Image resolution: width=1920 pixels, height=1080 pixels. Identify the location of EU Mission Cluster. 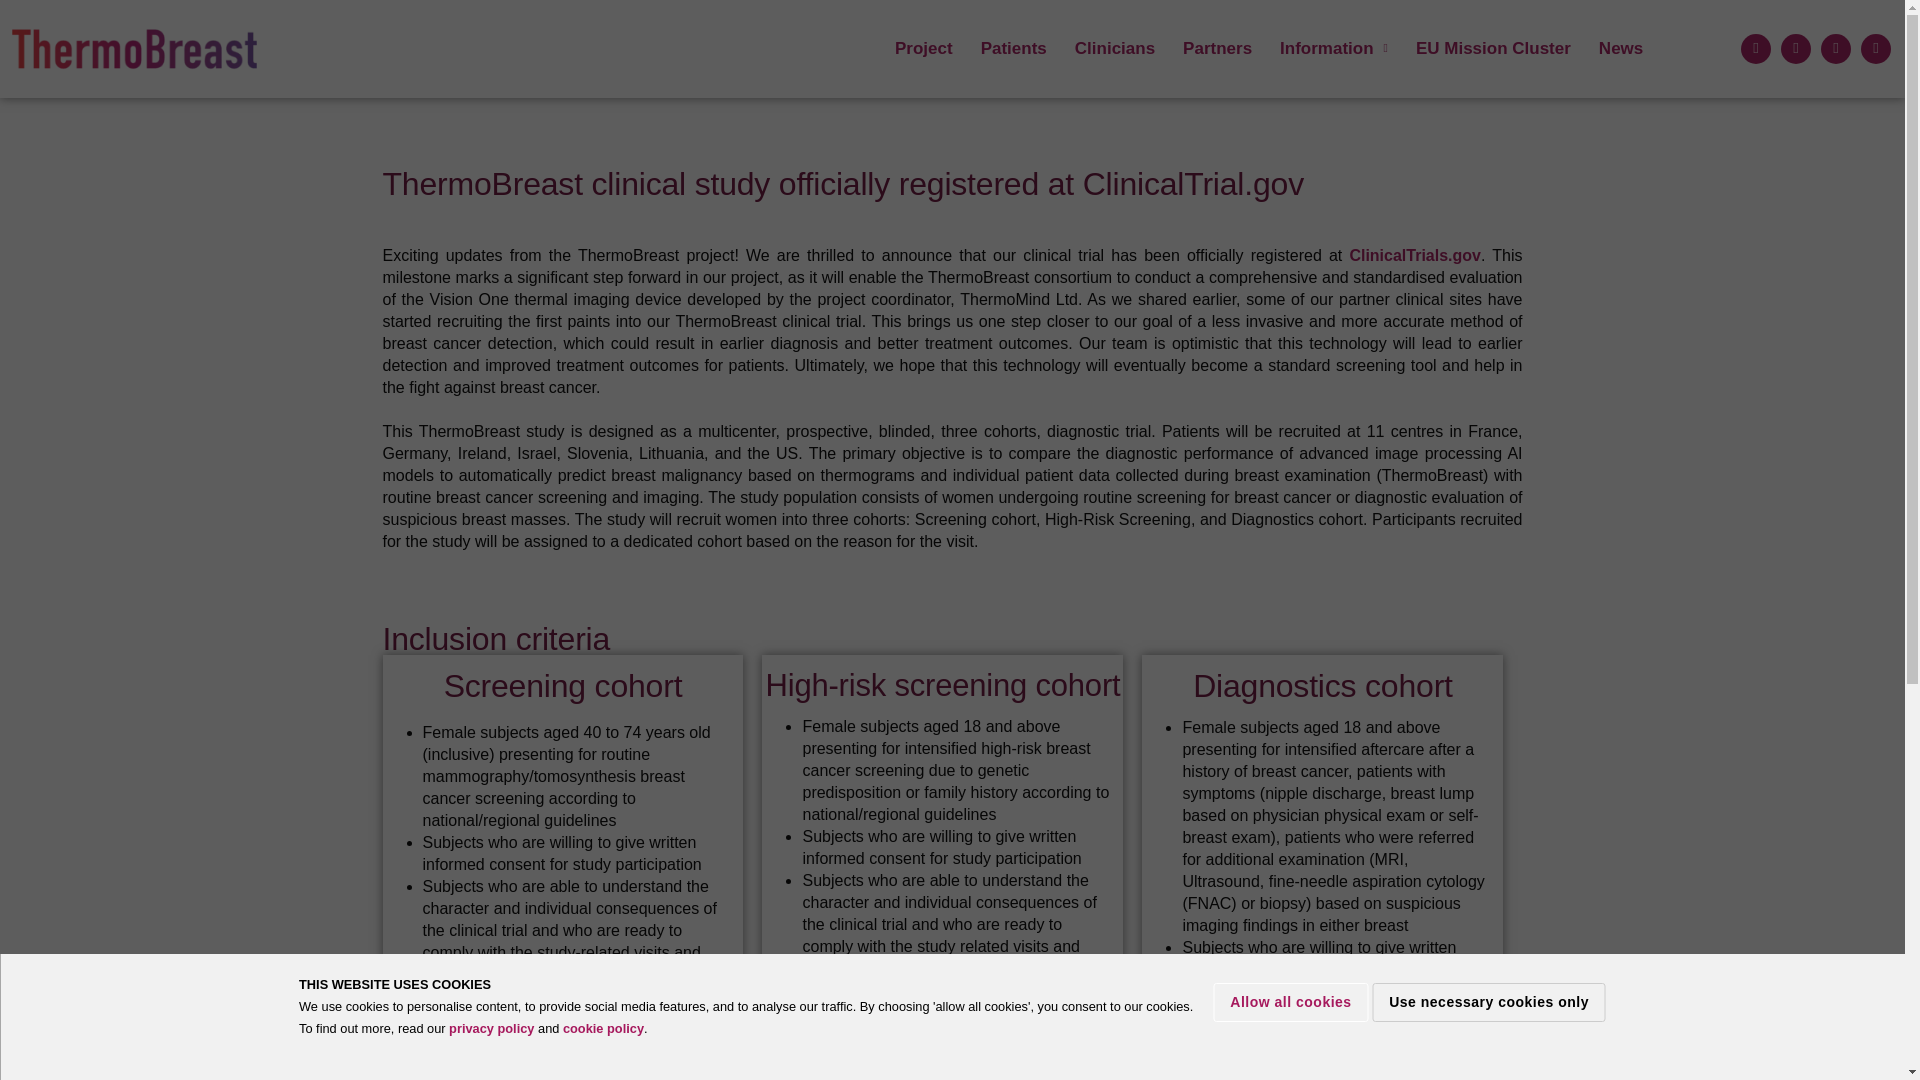
(1493, 48).